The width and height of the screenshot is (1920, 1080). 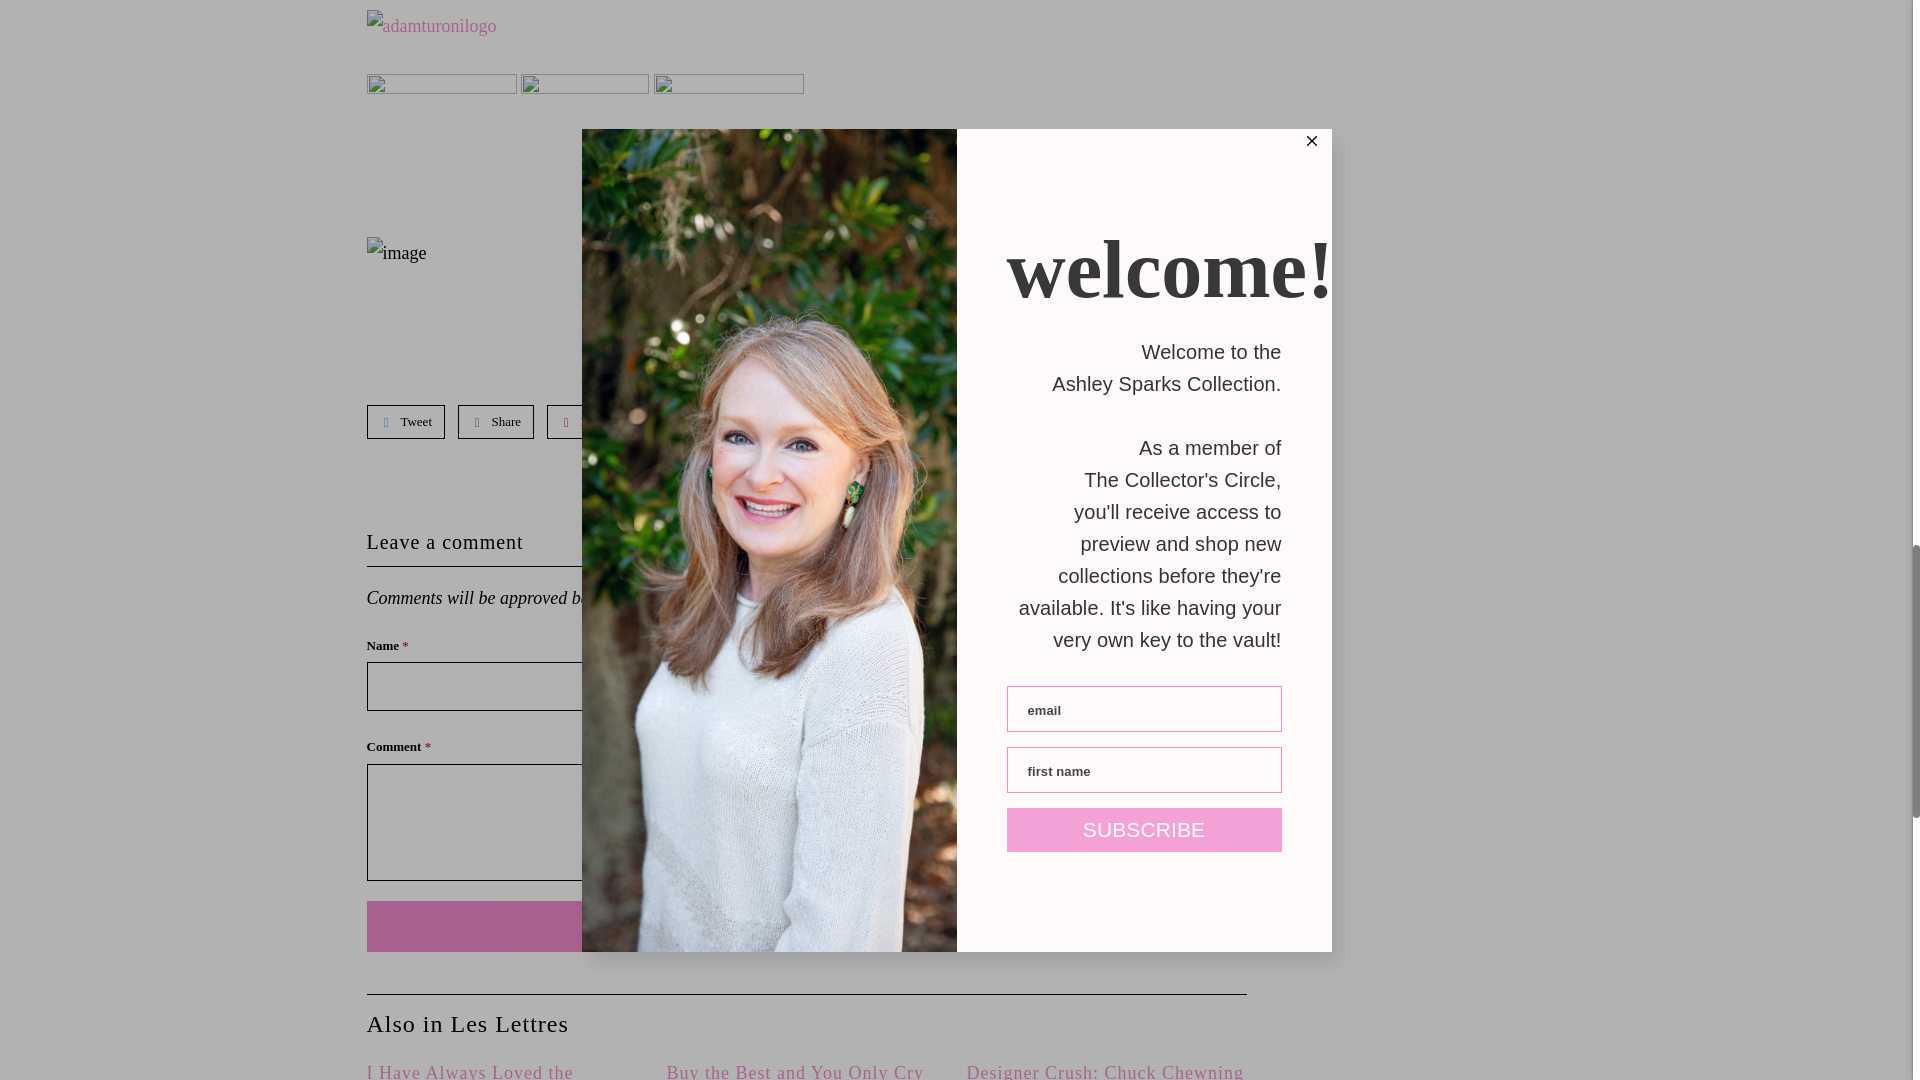 I want to click on Post comment, so click(x=806, y=926).